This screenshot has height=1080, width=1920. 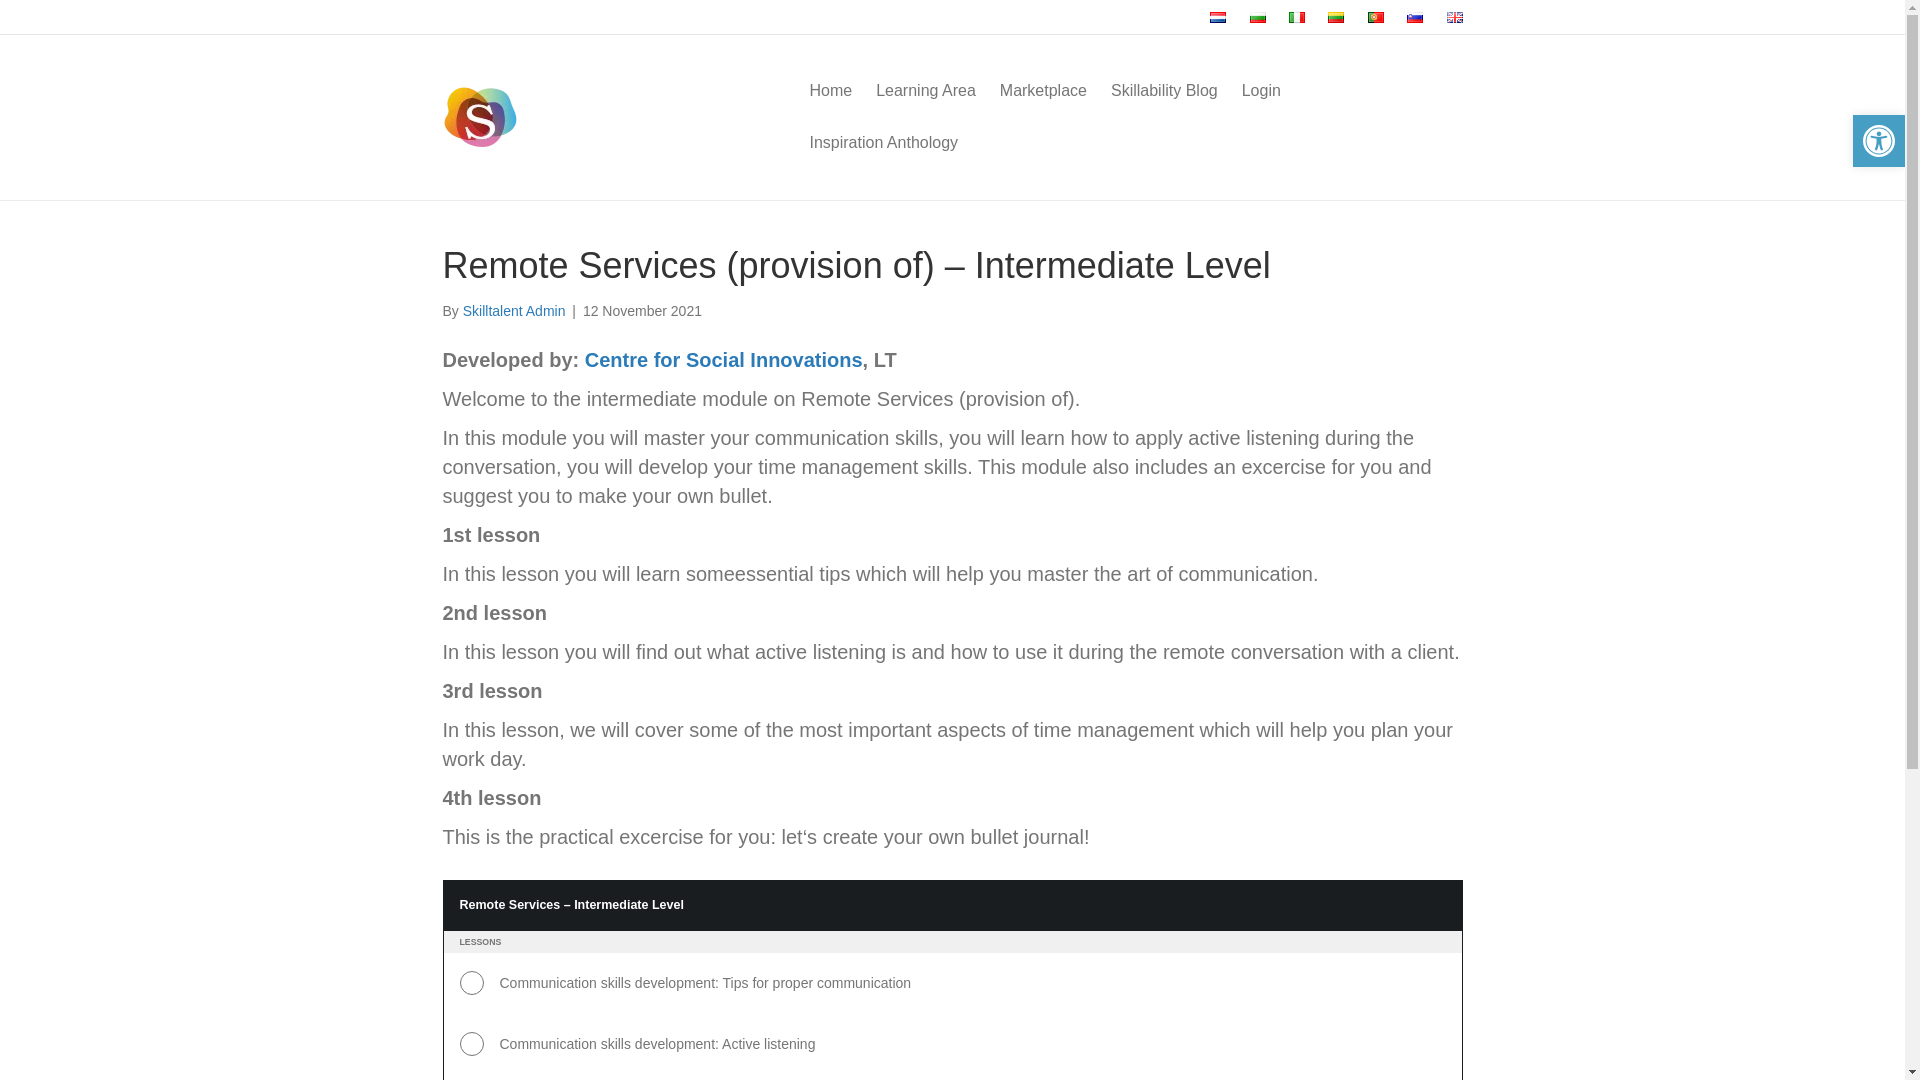 What do you see at coordinates (514, 310) in the screenshot?
I see `Skilltalent Admin` at bounding box center [514, 310].